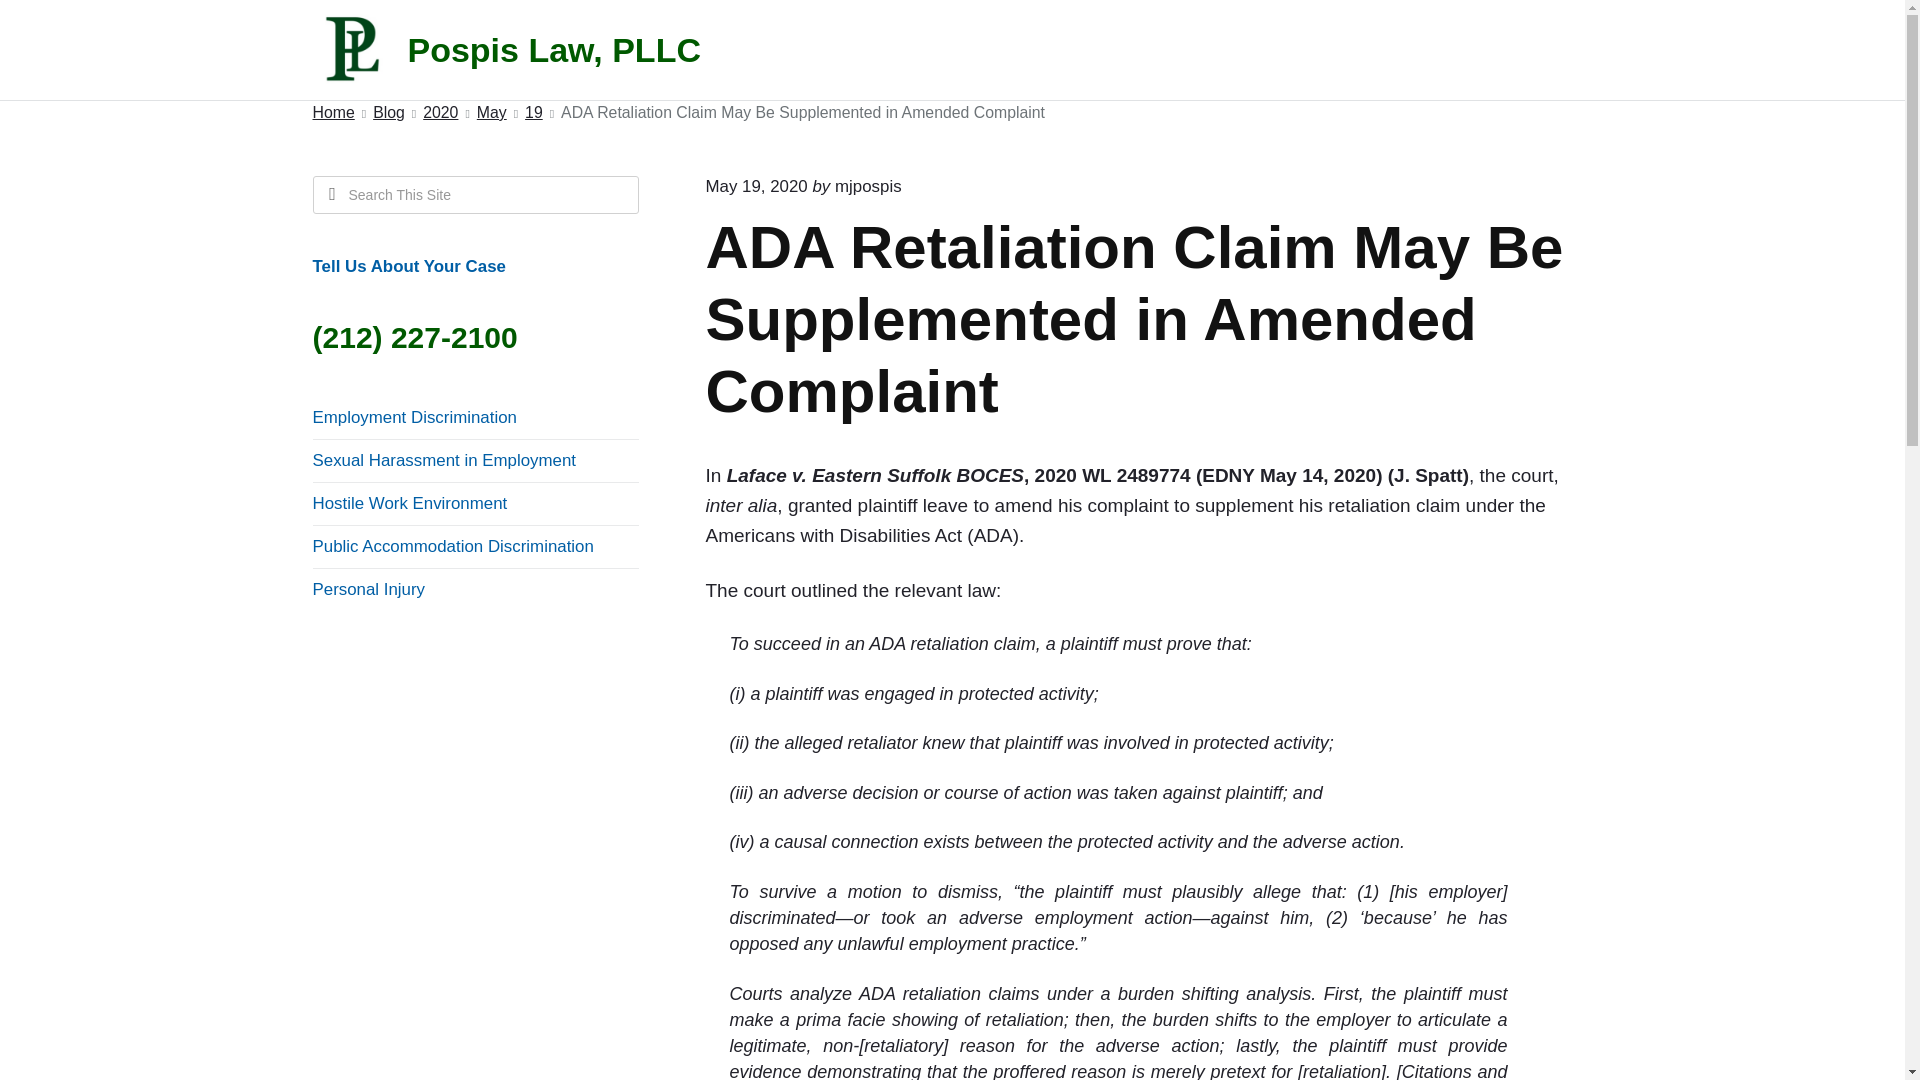 The height and width of the screenshot is (1080, 1920). What do you see at coordinates (491, 114) in the screenshot?
I see `May` at bounding box center [491, 114].